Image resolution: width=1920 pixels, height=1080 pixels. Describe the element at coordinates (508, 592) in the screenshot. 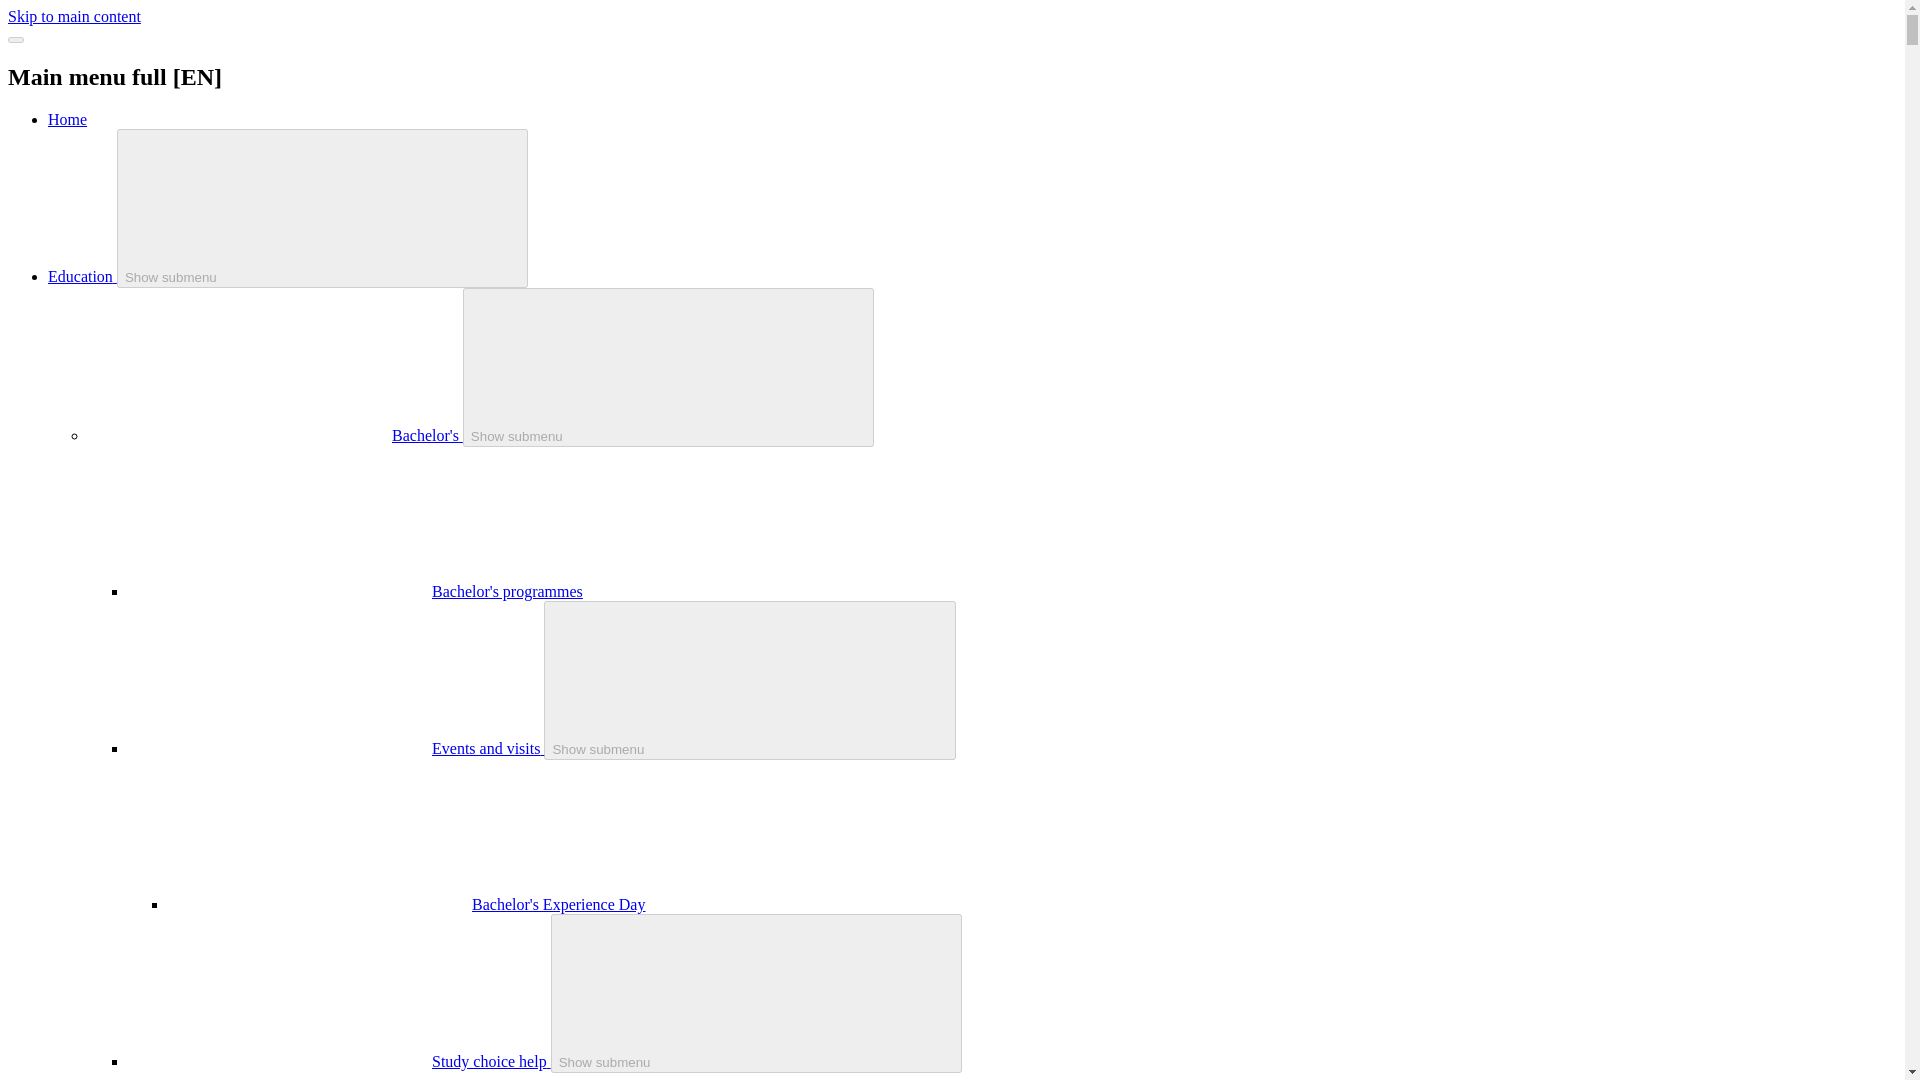

I see `Bachelor's programmes` at that location.